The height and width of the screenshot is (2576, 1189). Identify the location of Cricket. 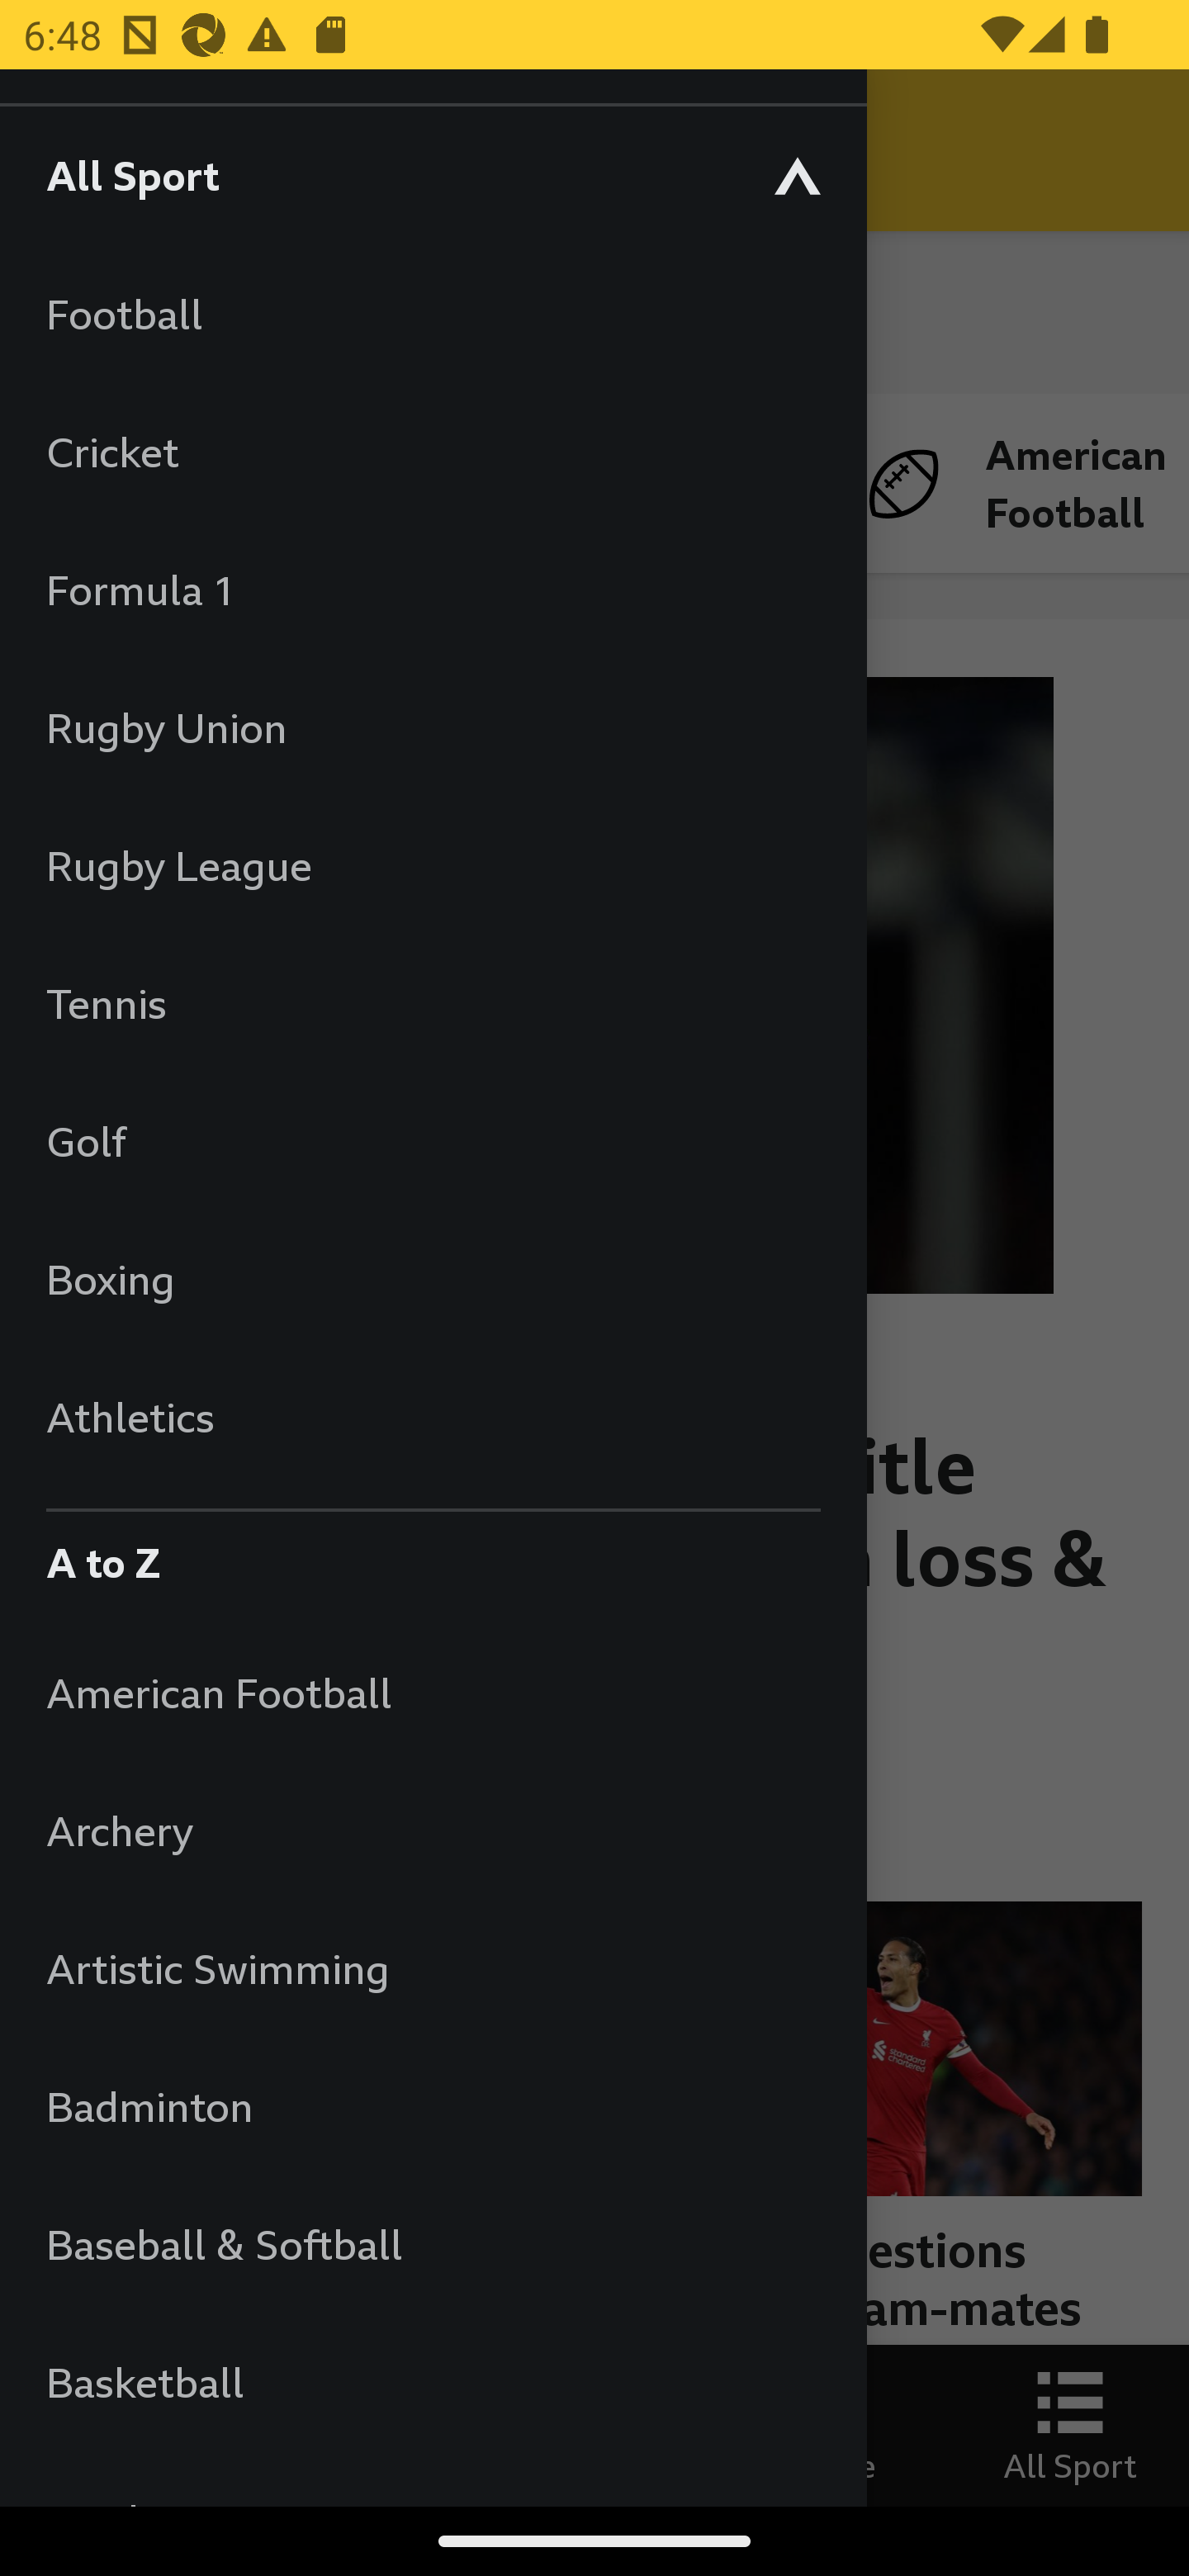
(433, 451).